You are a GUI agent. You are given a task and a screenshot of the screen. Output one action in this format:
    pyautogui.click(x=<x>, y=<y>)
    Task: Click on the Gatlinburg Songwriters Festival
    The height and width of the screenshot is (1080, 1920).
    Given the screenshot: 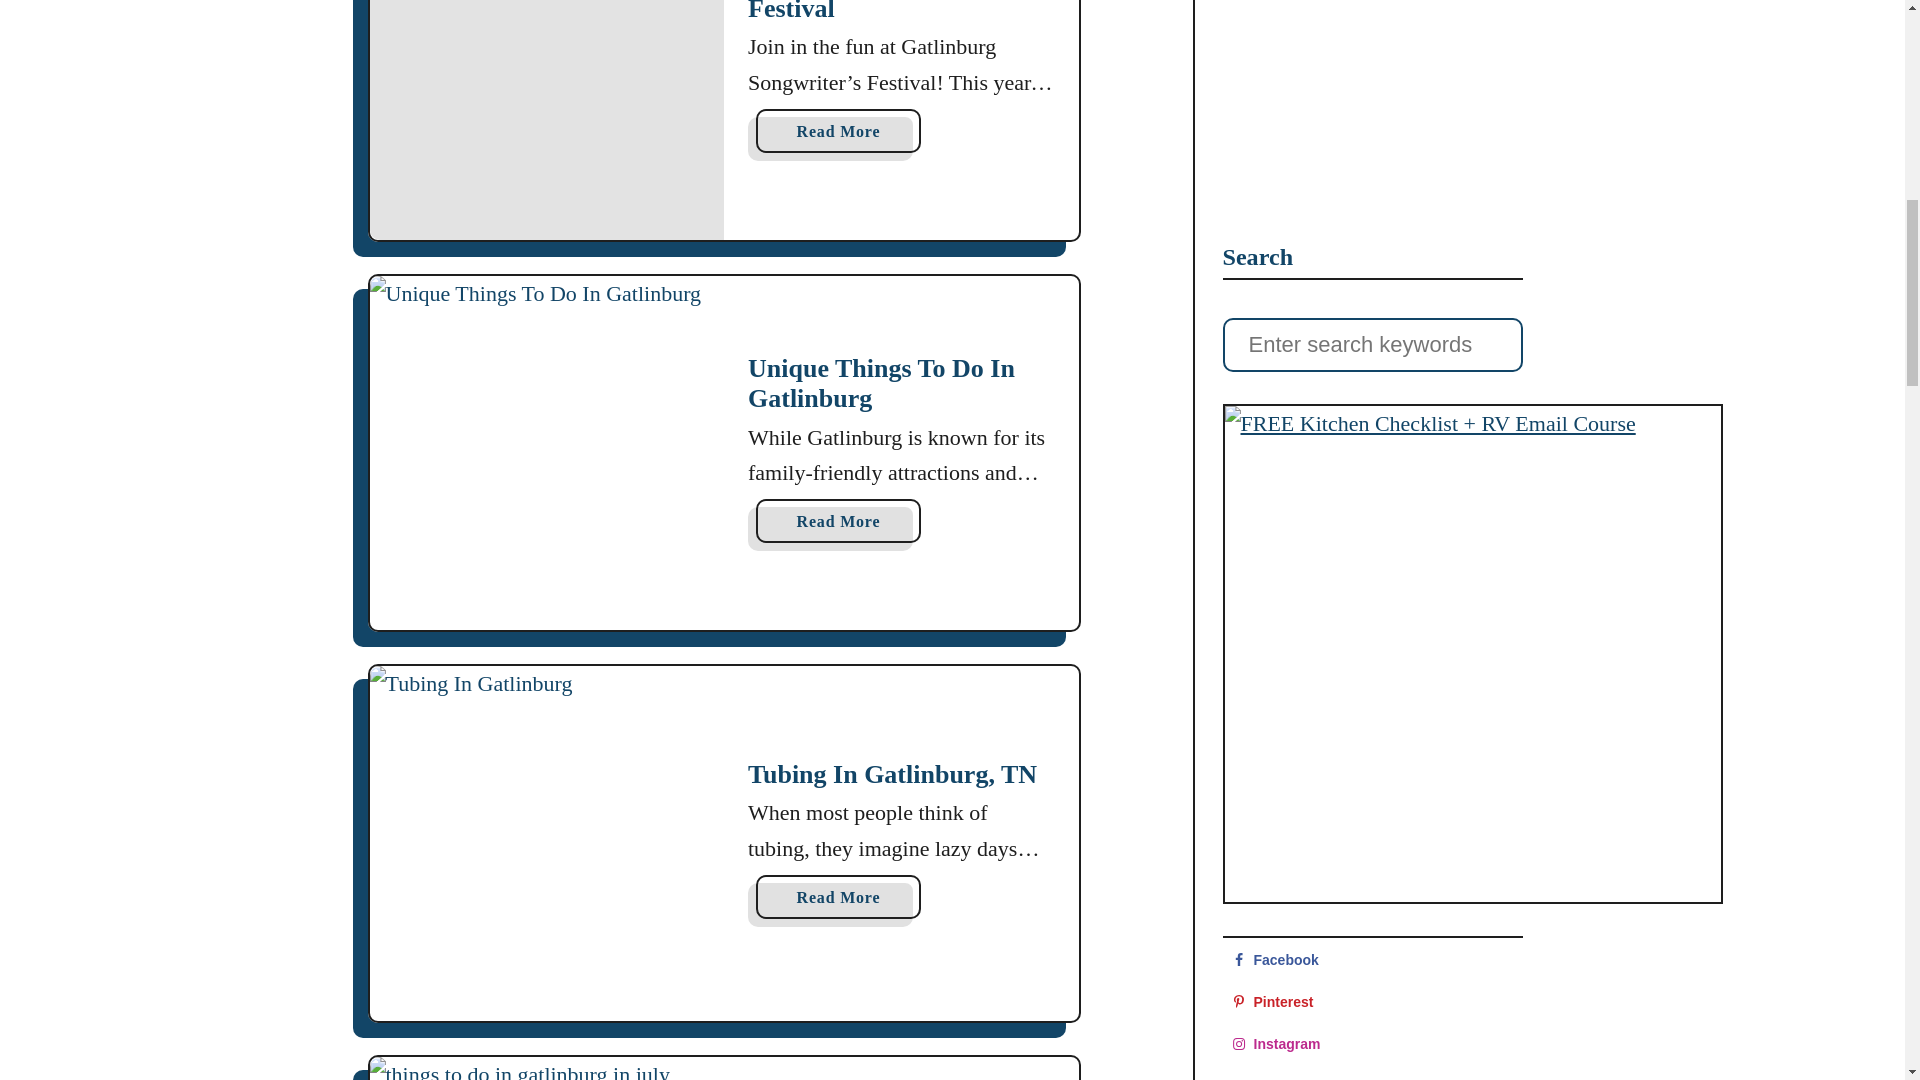 What is the action you would take?
    pyautogui.click(x=548, y=1068)
    